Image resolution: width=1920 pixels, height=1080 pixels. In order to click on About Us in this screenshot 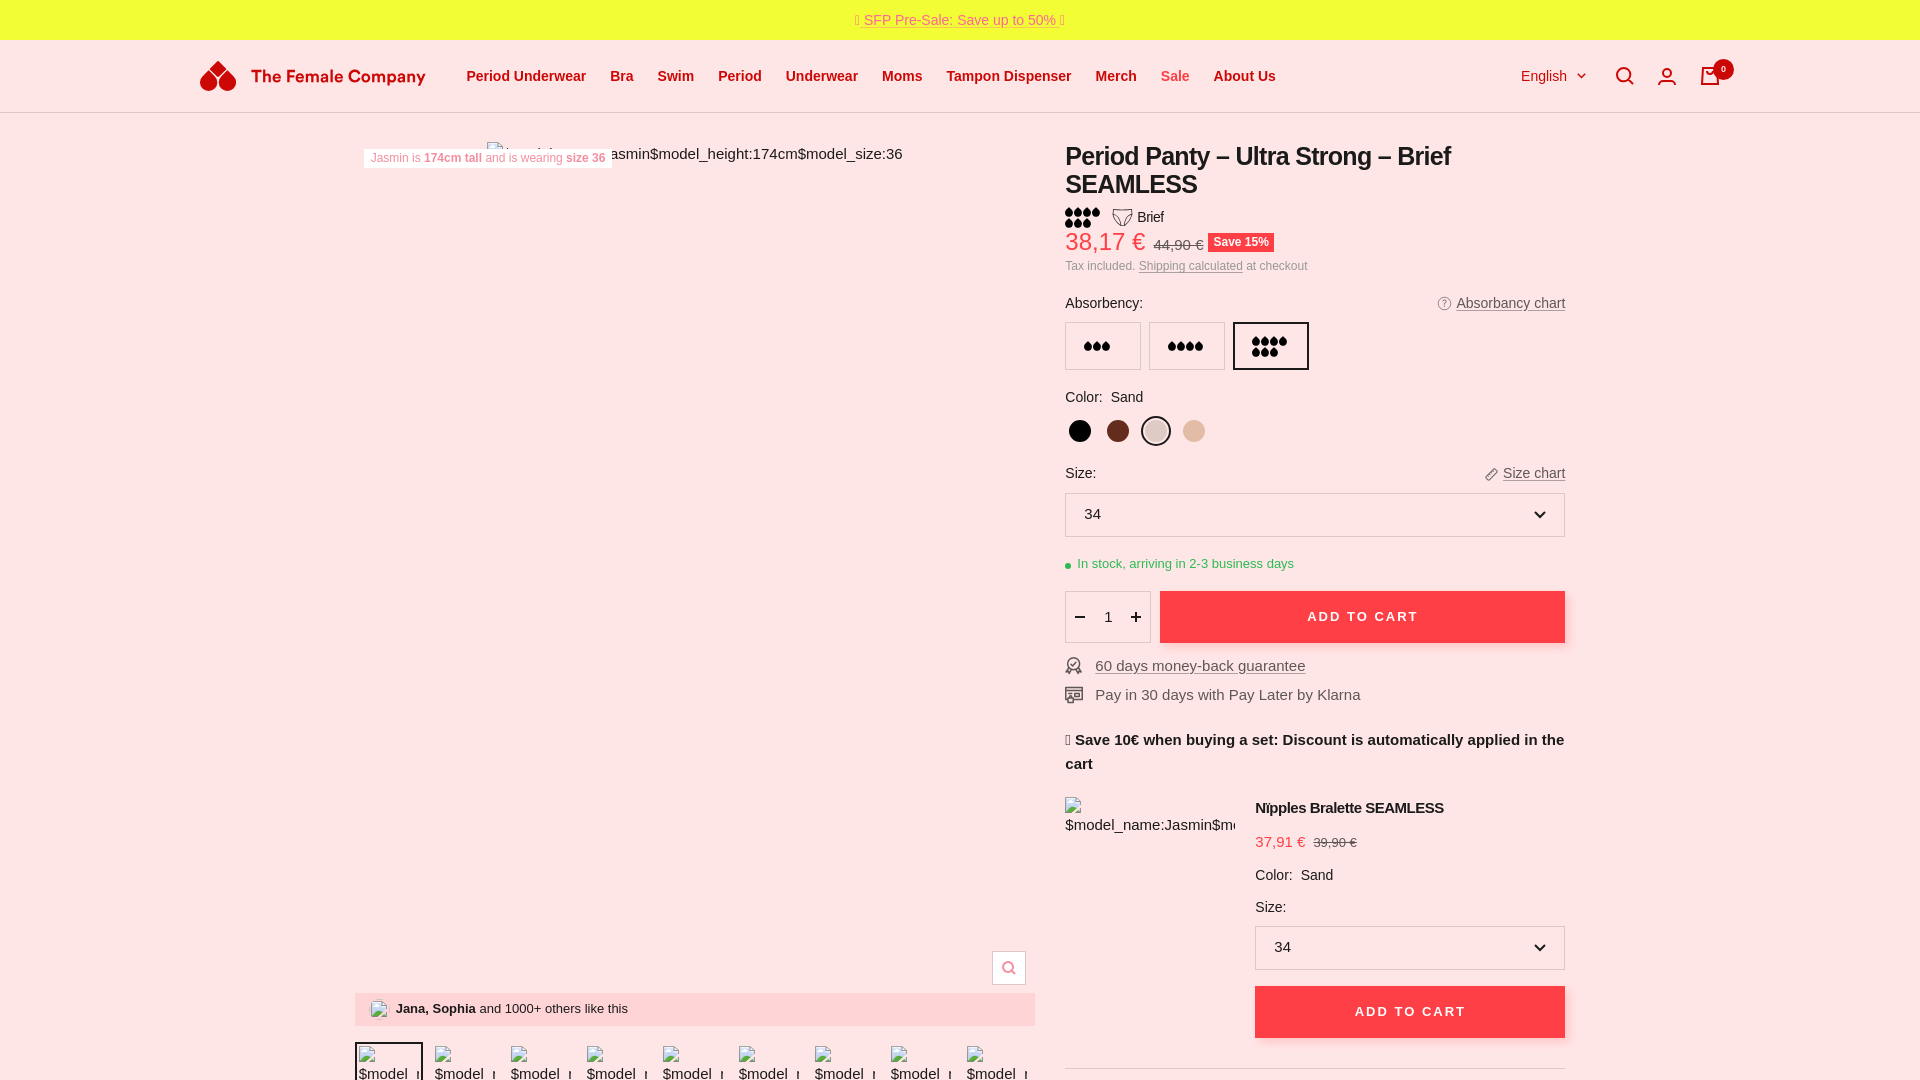, I will do `click(1244, 75)`.